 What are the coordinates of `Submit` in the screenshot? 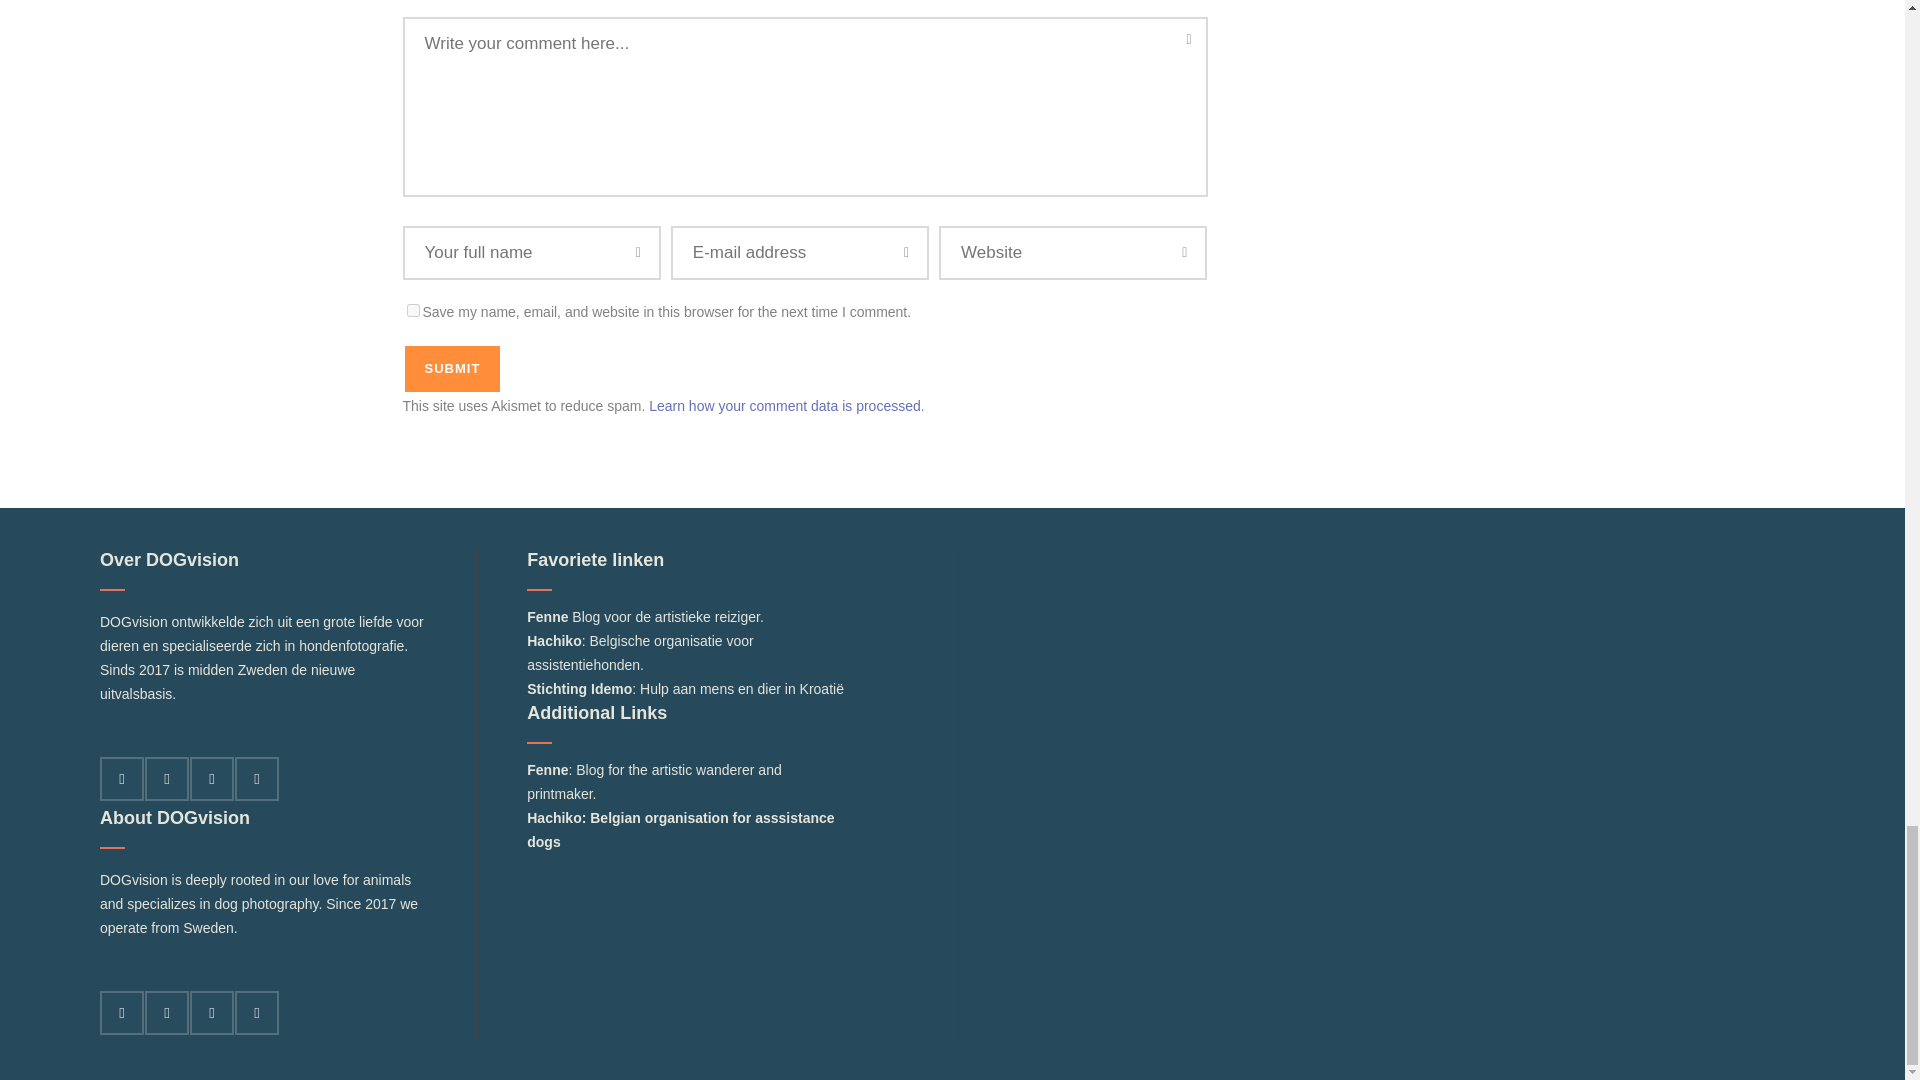 It's located at (451, 369).